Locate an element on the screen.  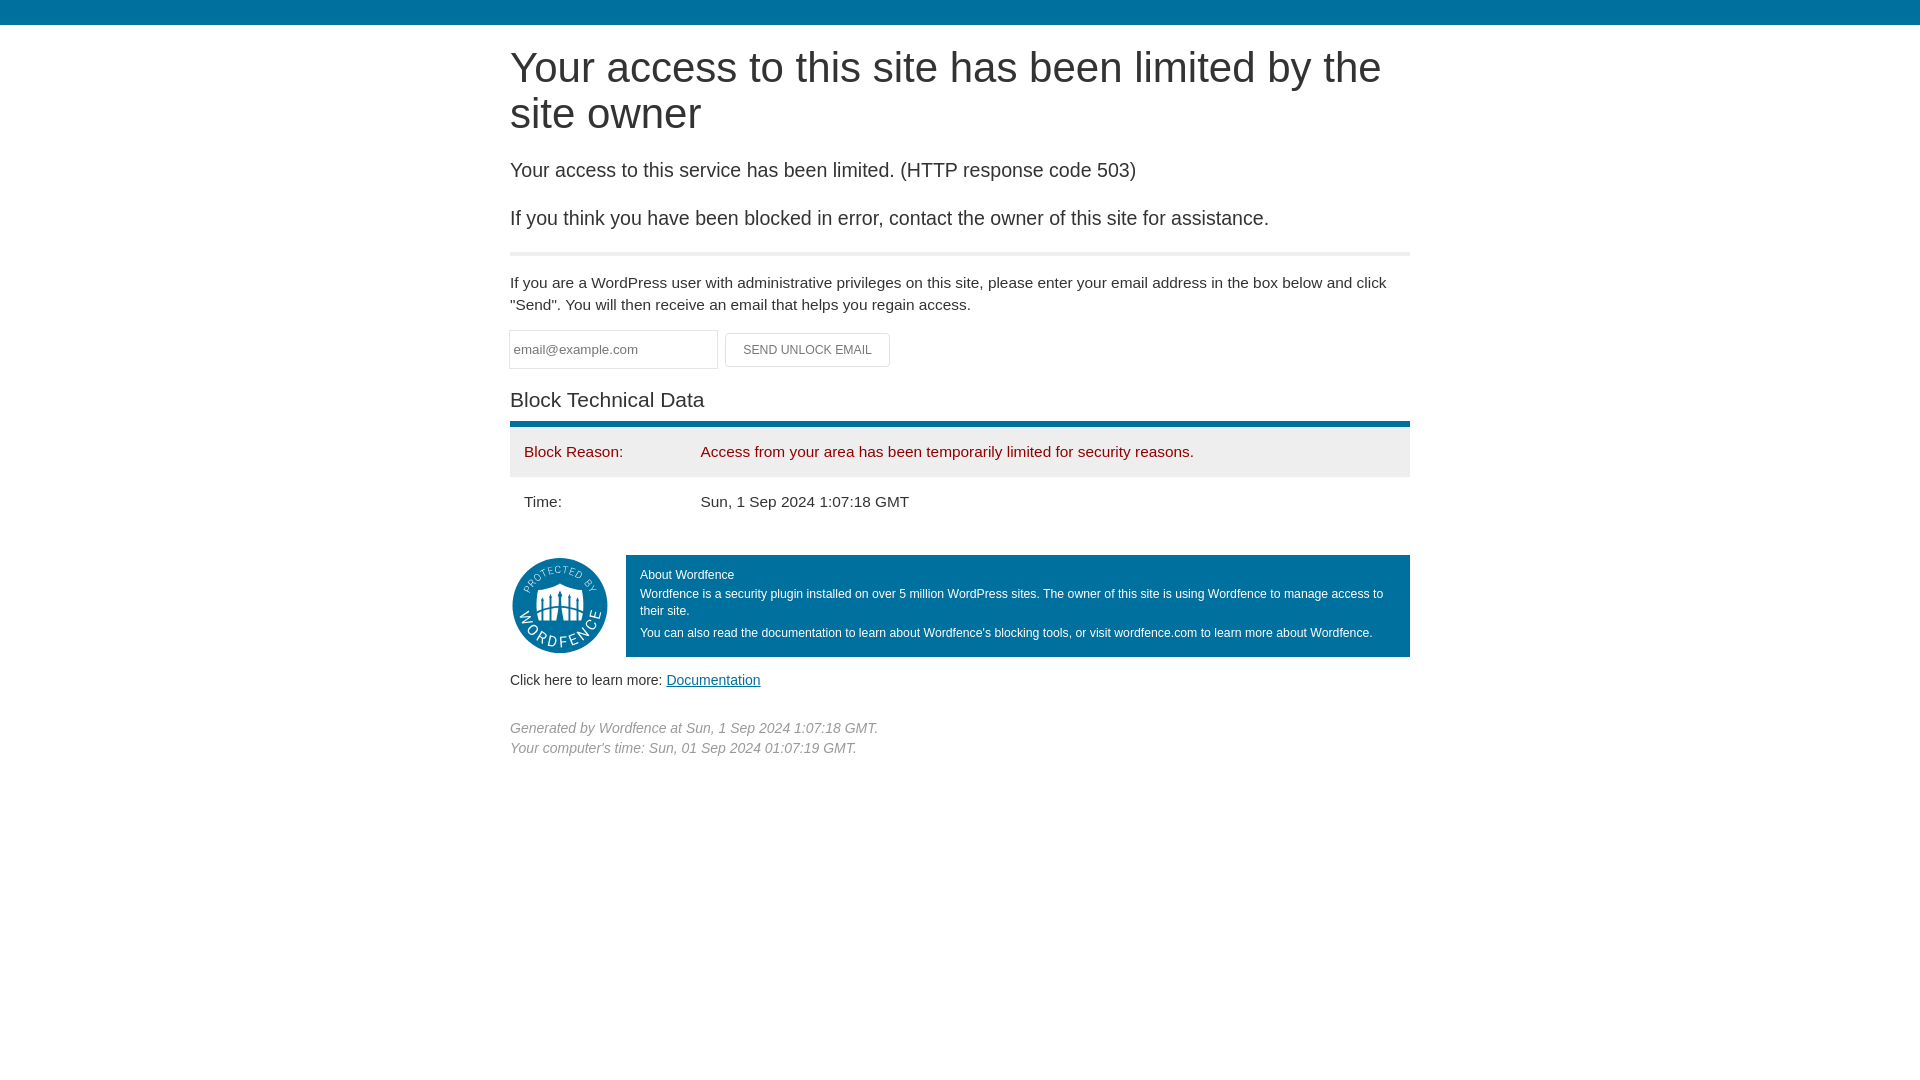
Send Unlock Email is located at coordinates (808, 350).